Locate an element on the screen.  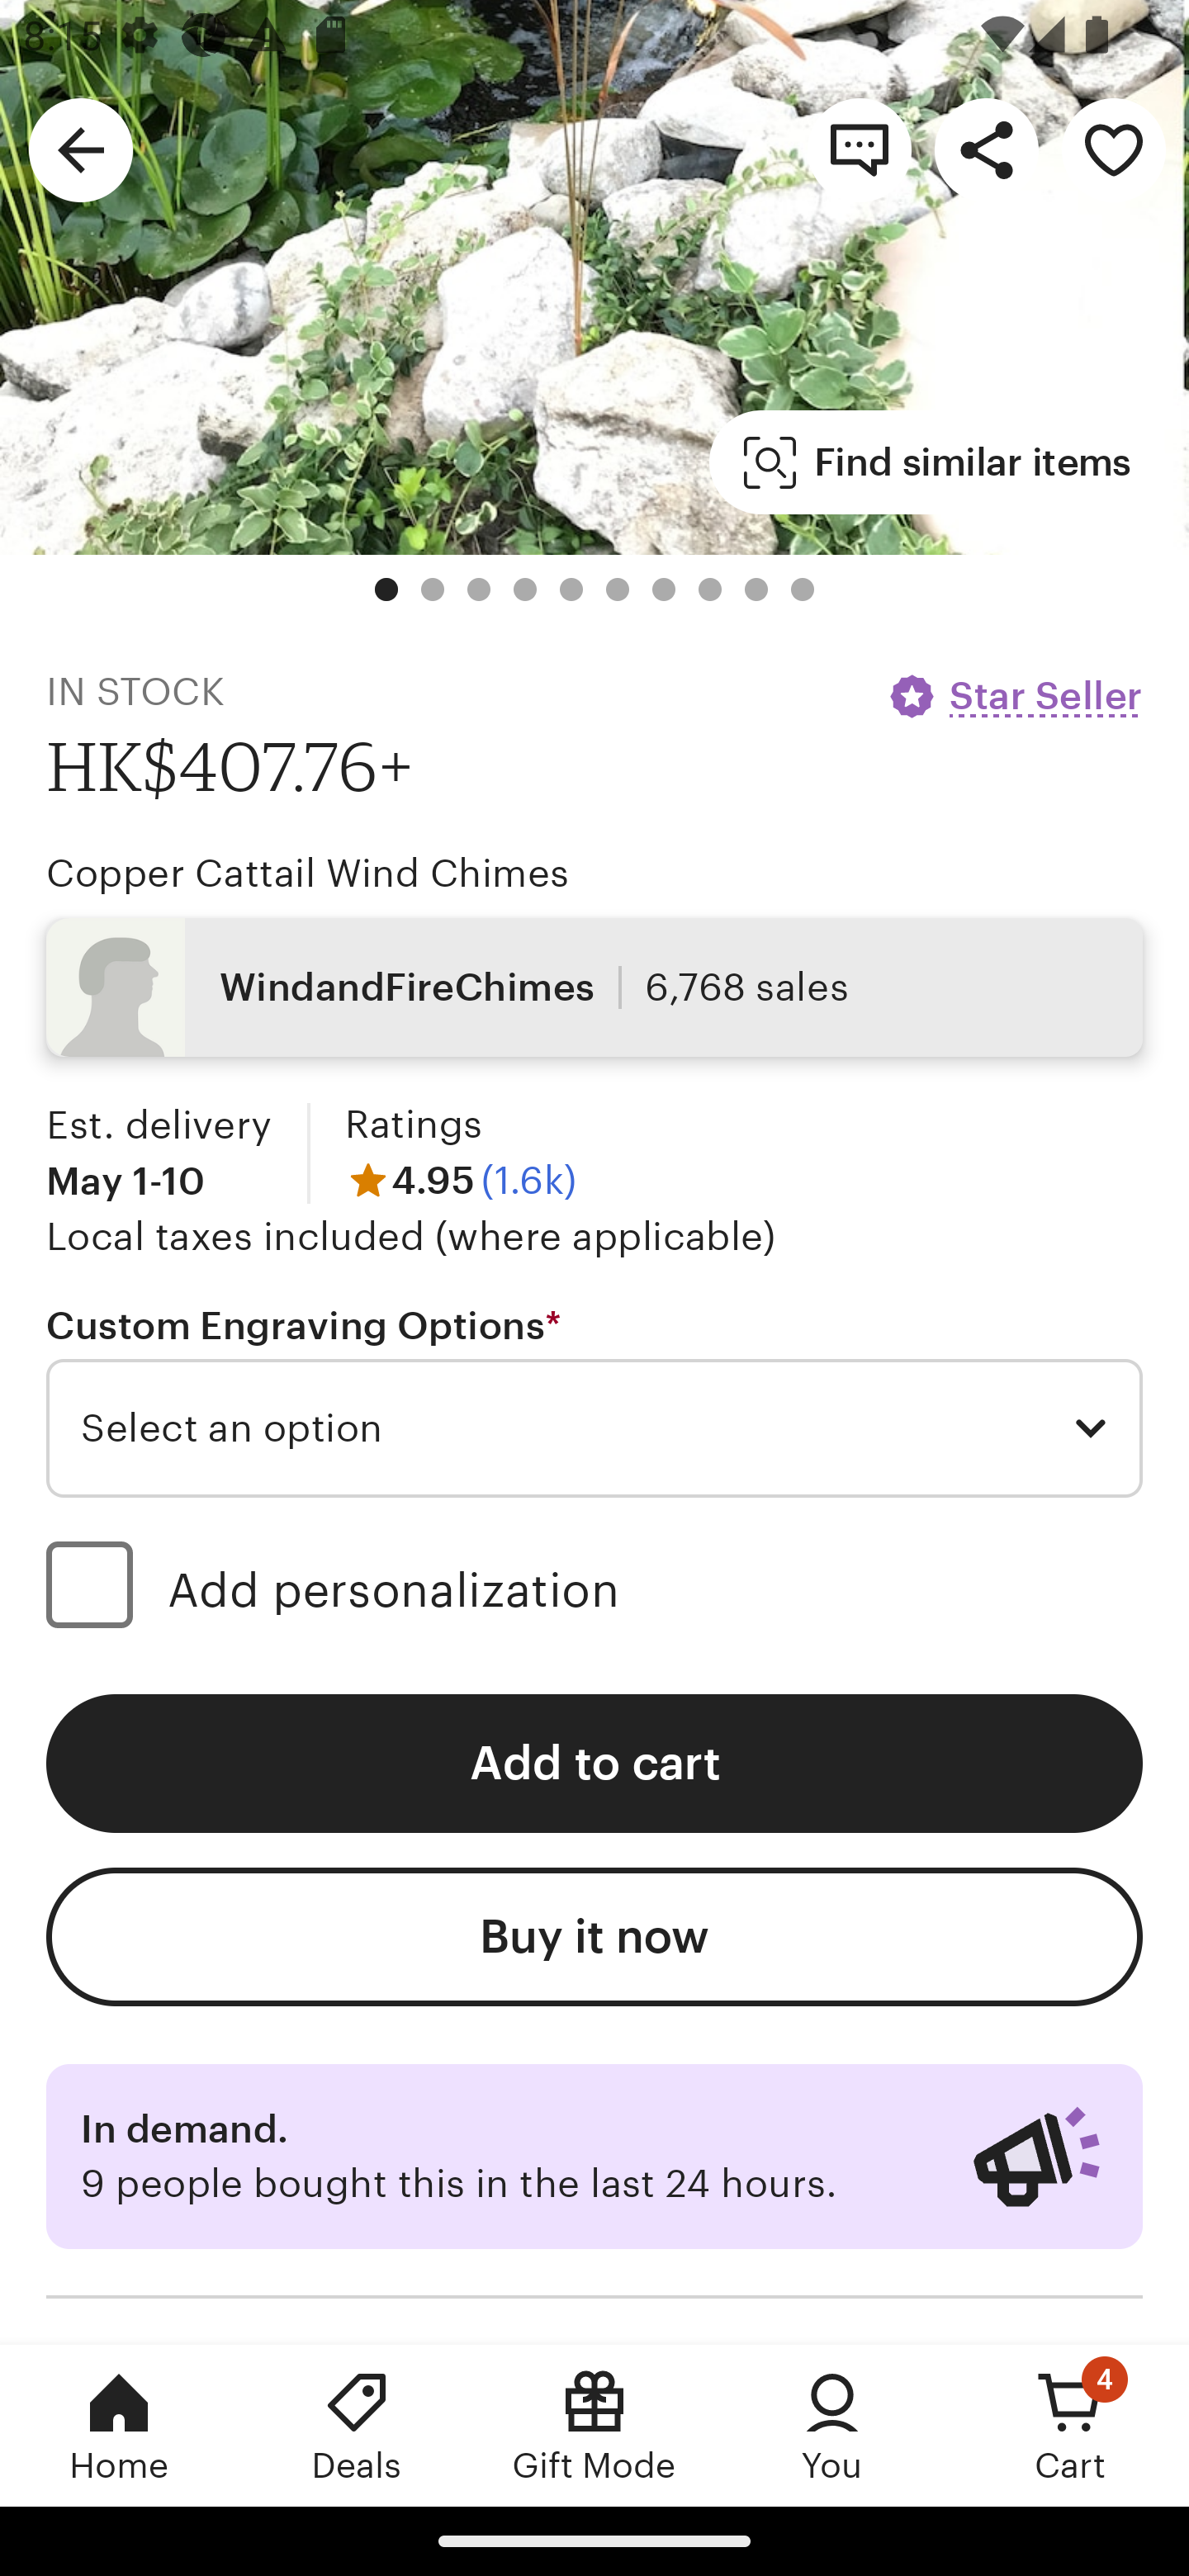
Copper Cattail Wind Chimes is located at coordinates (307, 873).